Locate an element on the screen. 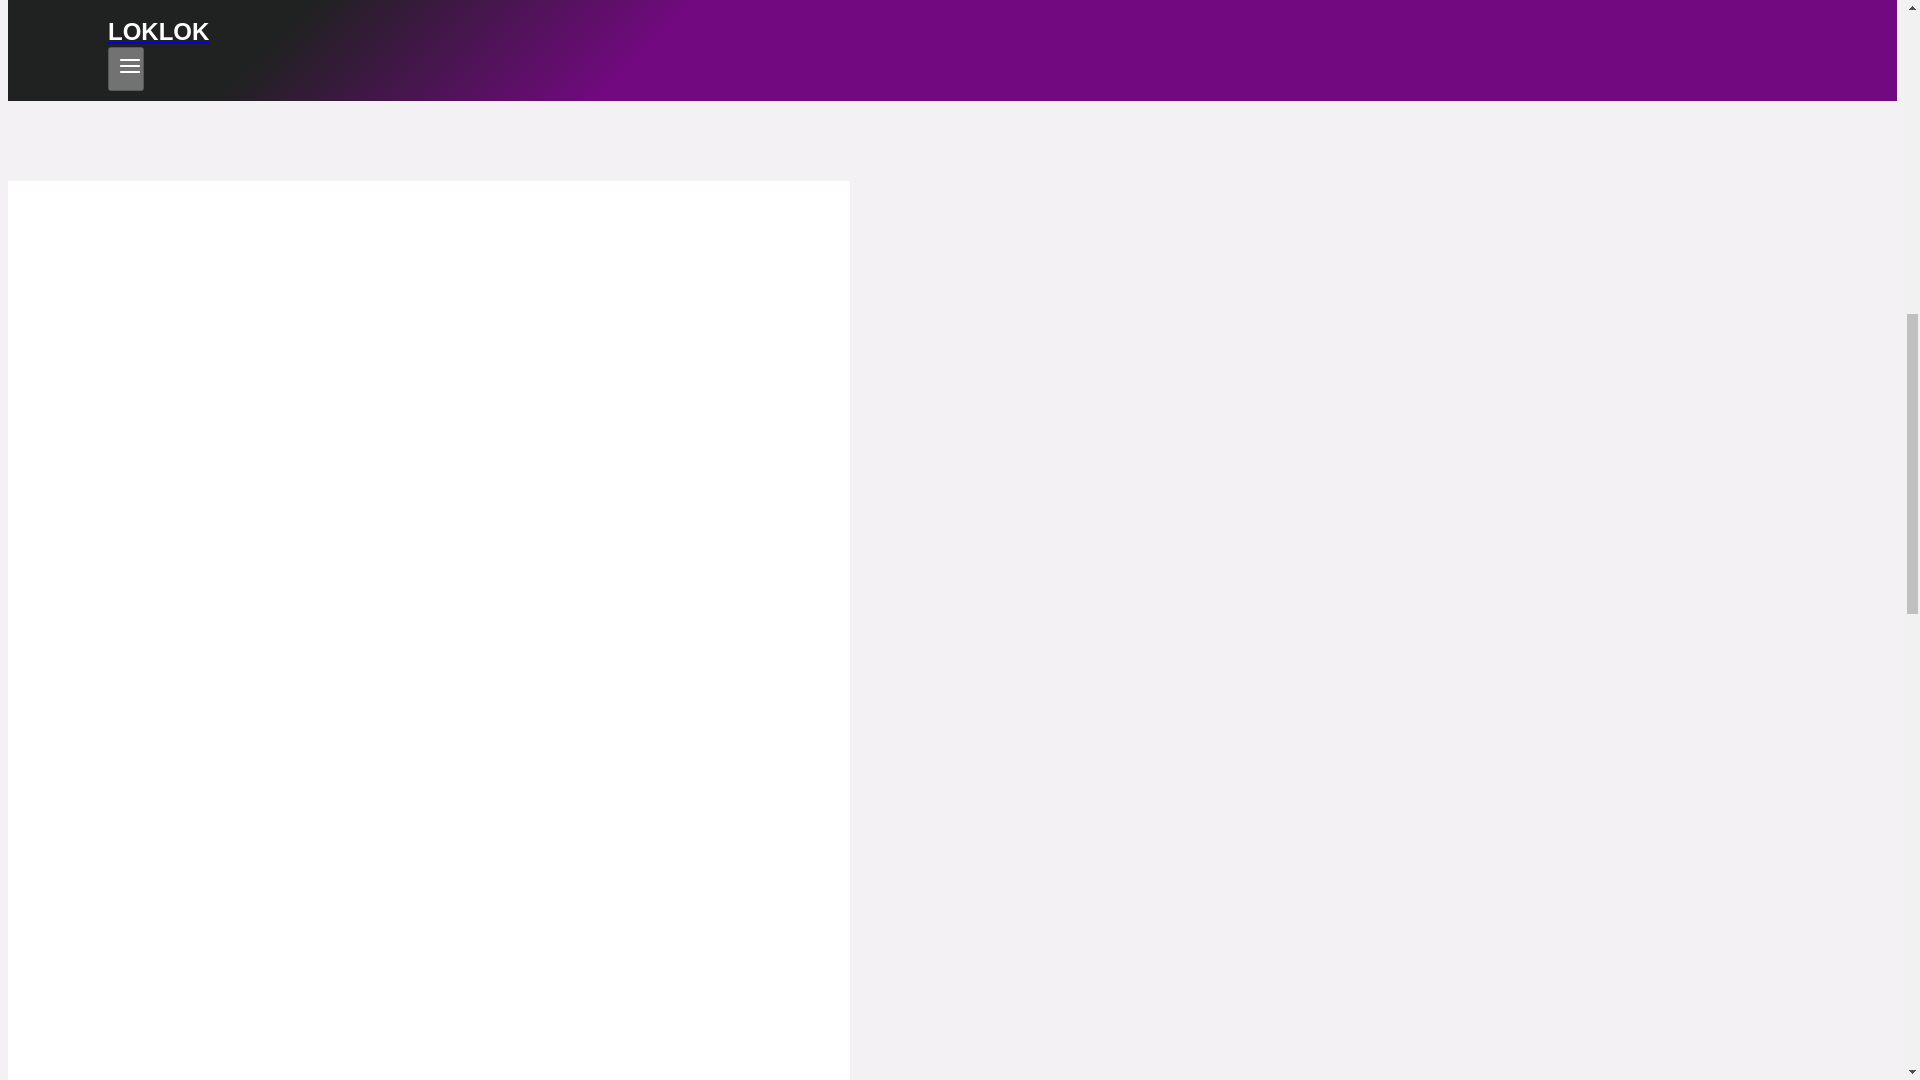 The width and height of the screenshot is (1920, 1080). LOKLOK is located at coordinates (752, 23).